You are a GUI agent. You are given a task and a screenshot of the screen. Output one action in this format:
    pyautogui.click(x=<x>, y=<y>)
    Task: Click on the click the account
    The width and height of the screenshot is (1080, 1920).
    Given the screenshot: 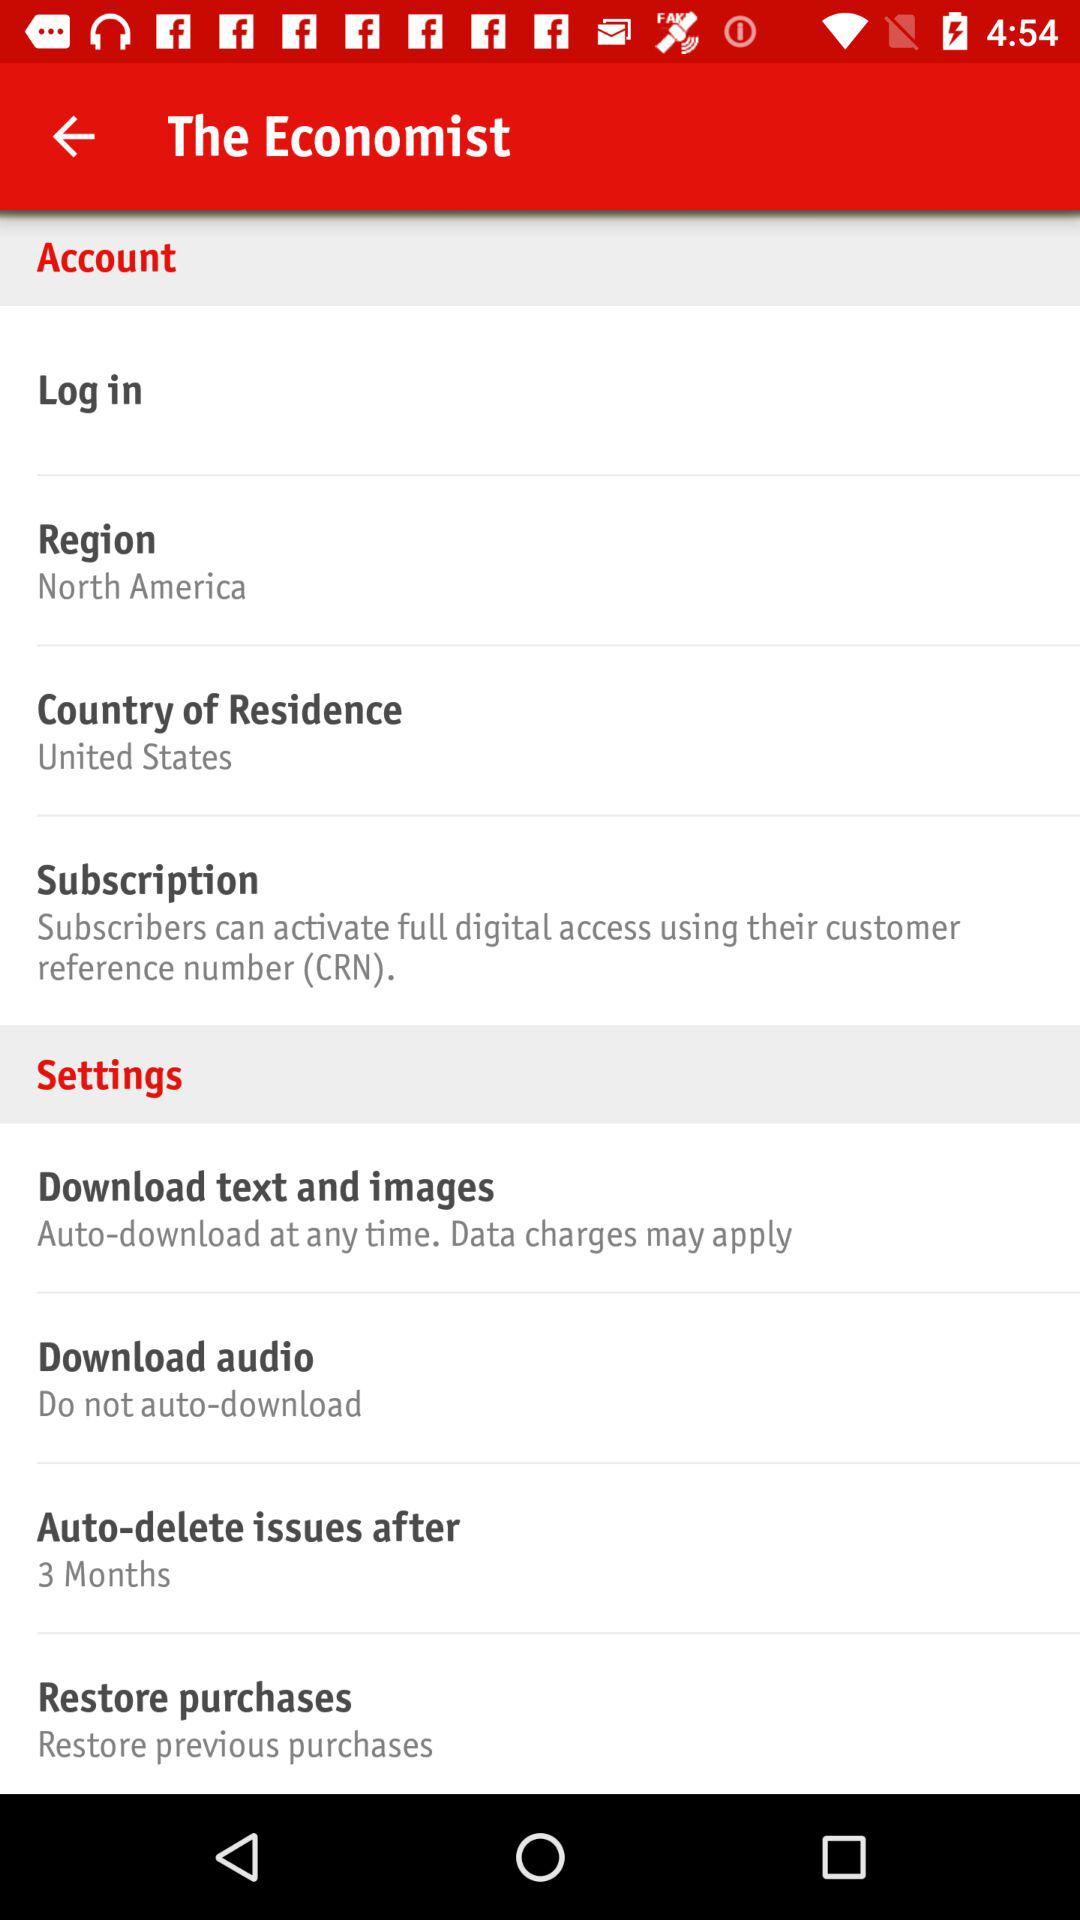 What is the action you would take?
    pyautogui.click(x=540, y=256)
    